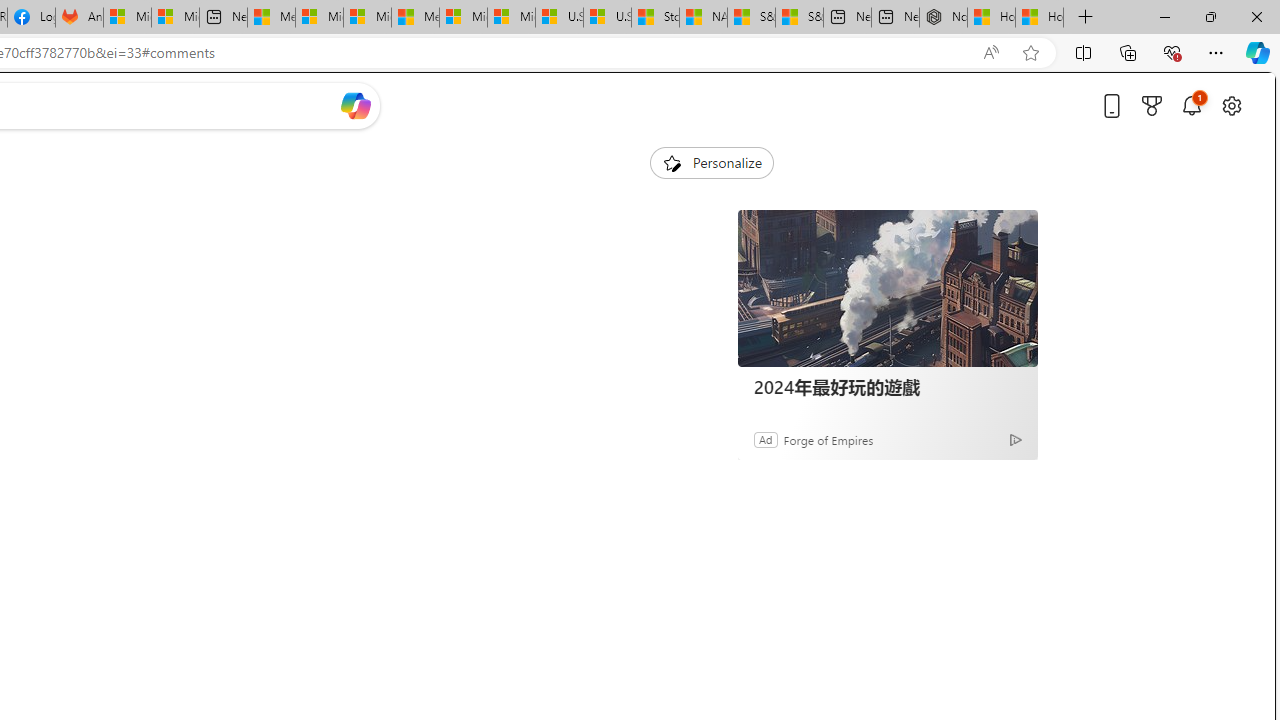 The width and height of the screenshot is (1280, 720). Describe the element at coordinates (828, 439) in the screenshot. I see `Forge of Empires` at that location.